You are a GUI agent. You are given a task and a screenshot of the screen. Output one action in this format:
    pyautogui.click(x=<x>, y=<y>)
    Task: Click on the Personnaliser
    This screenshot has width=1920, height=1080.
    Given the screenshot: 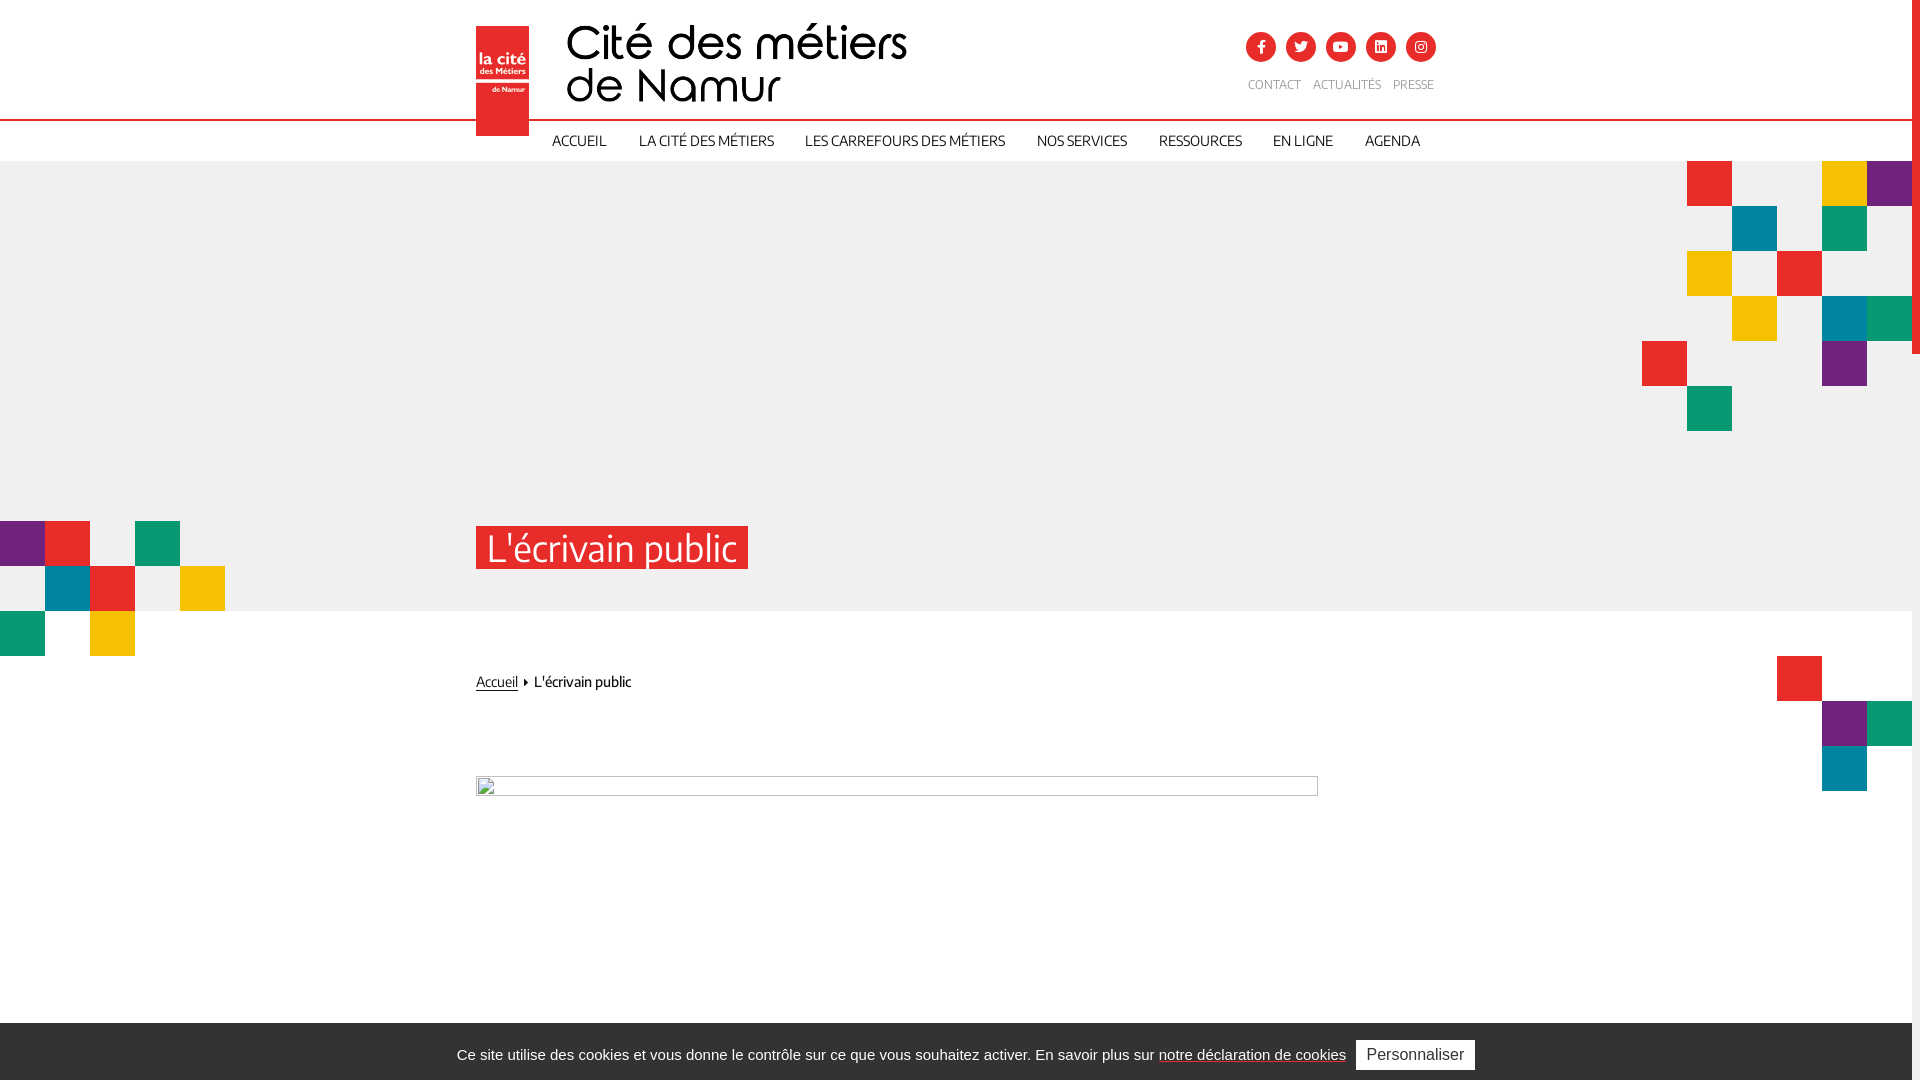 What is the action you would take?
    pyautogui.click(x=1416, y=1055)
    